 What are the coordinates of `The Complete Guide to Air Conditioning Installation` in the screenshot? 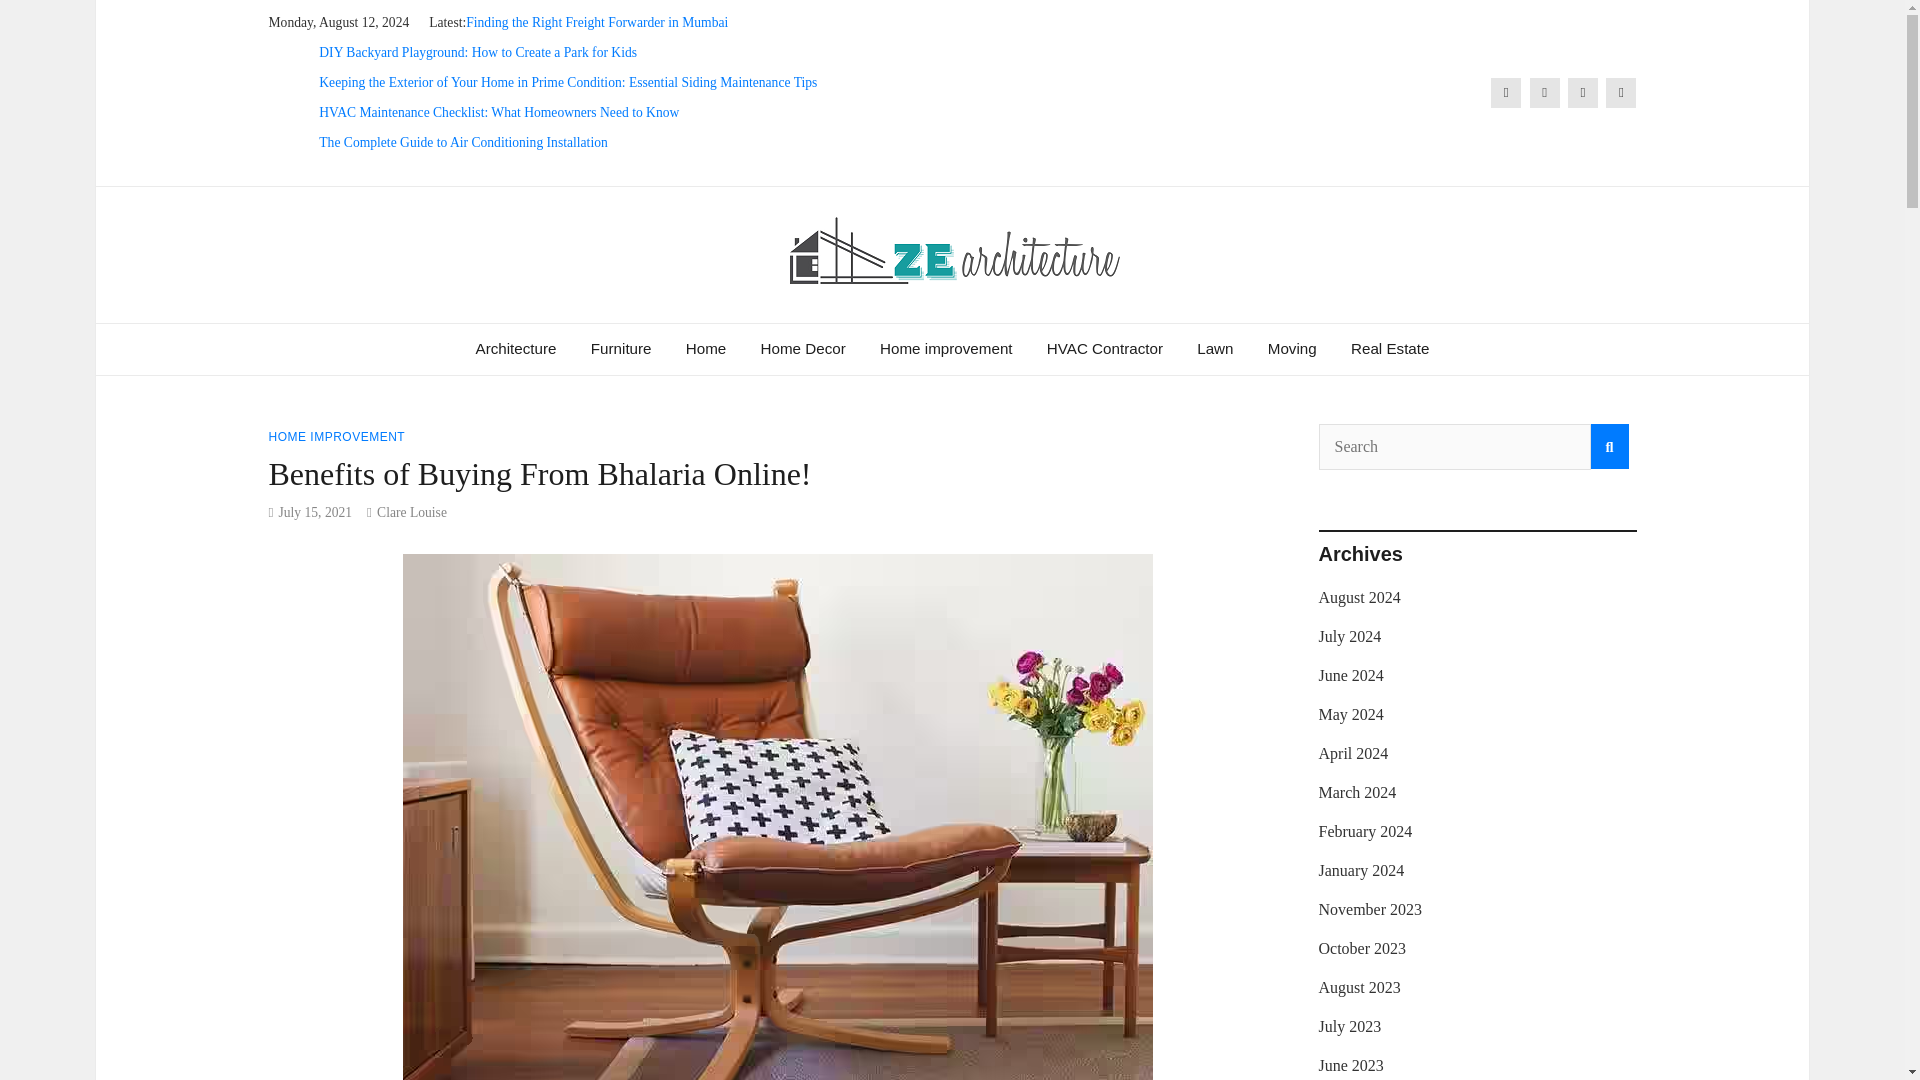 It's located at (462, 142).